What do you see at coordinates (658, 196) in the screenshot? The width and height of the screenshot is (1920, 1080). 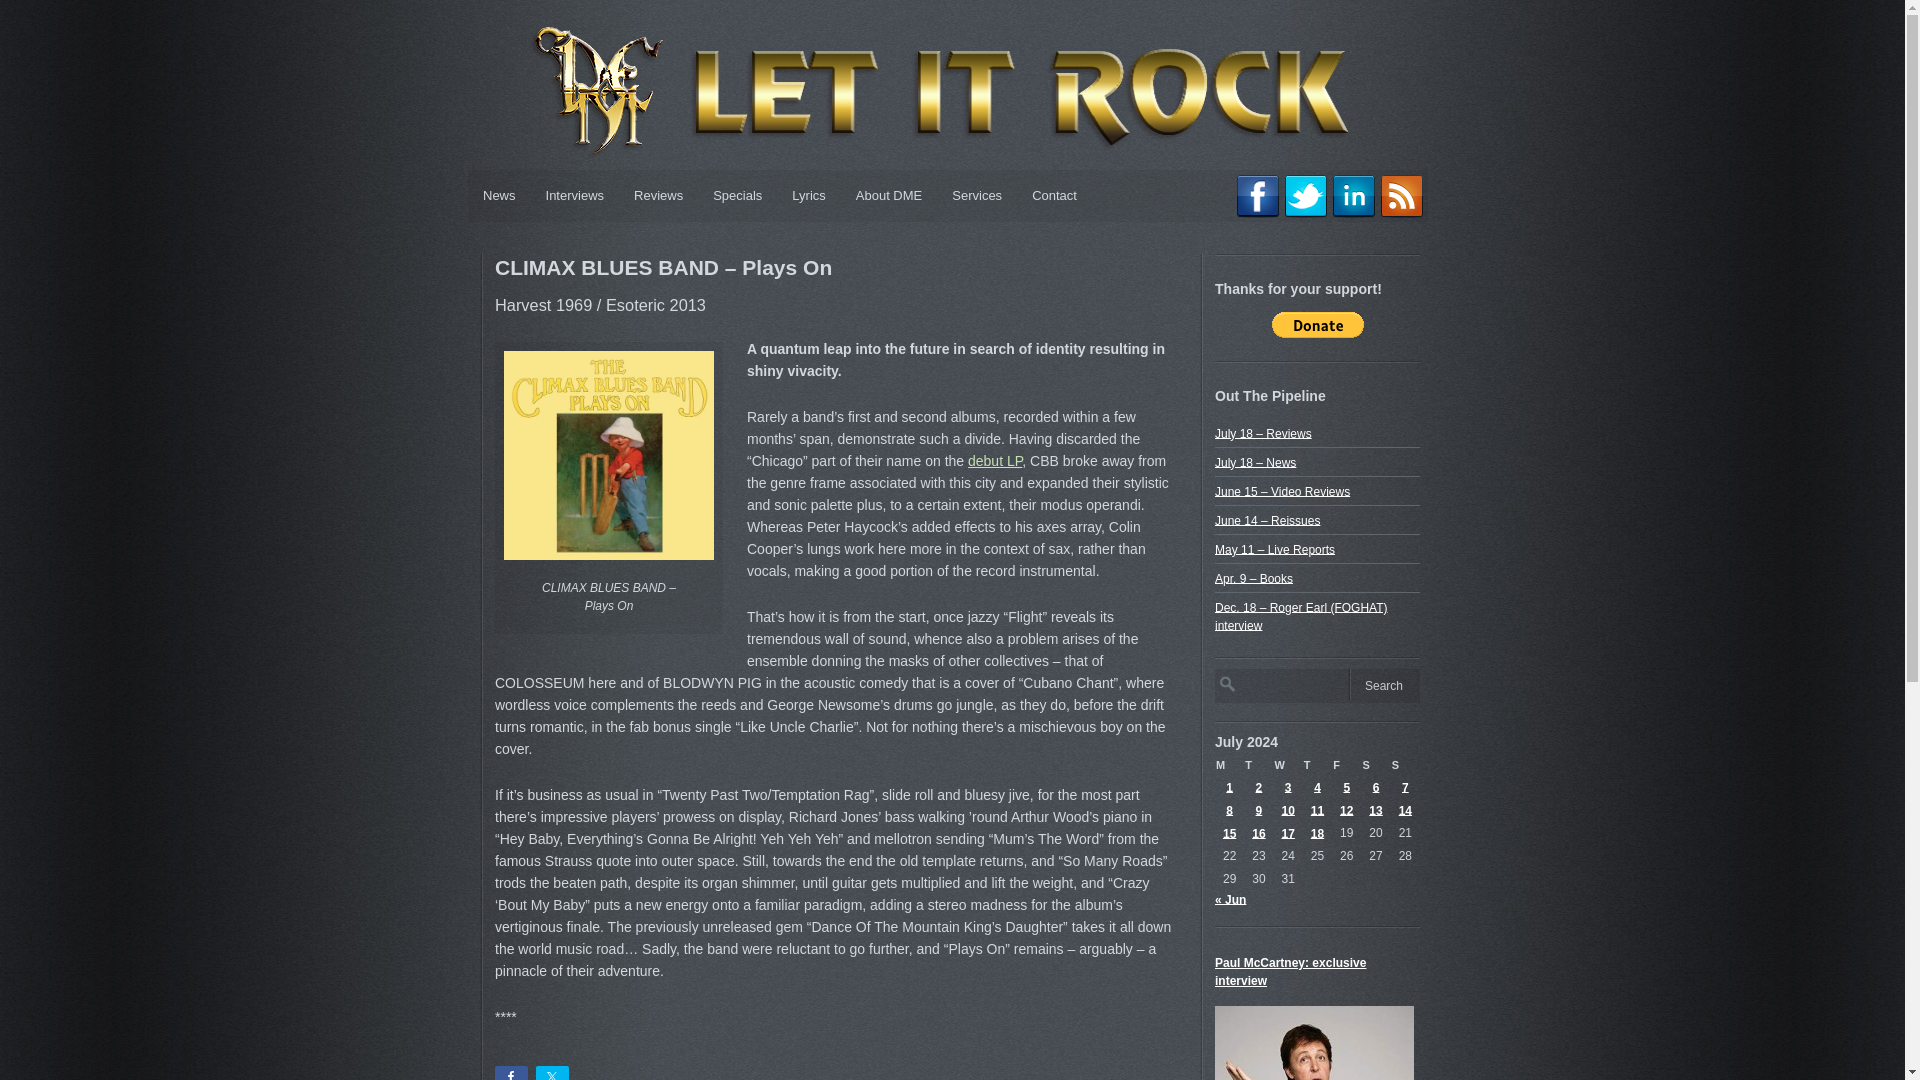 I see `Reviews` at bounding box center [658, 196].